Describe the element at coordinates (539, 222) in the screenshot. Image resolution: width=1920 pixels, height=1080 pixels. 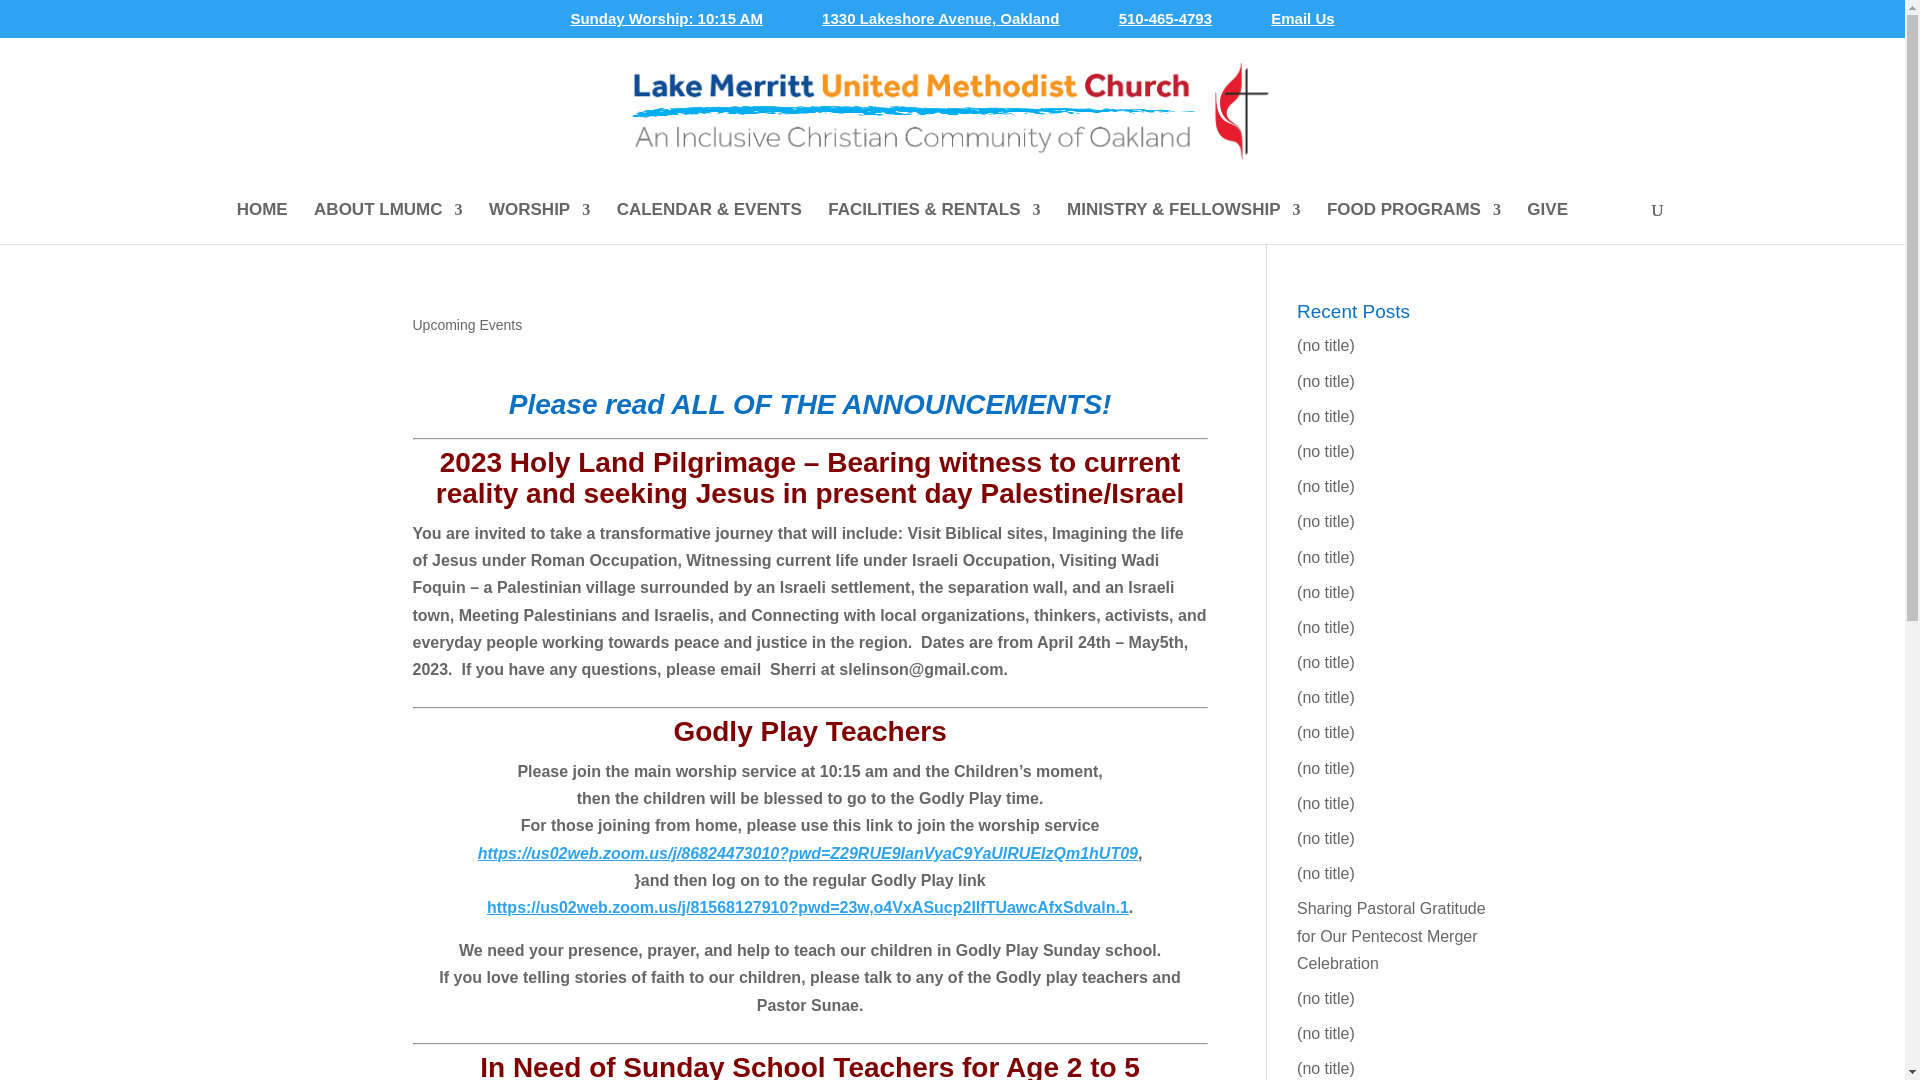
I see `WORSHIP` at that location.